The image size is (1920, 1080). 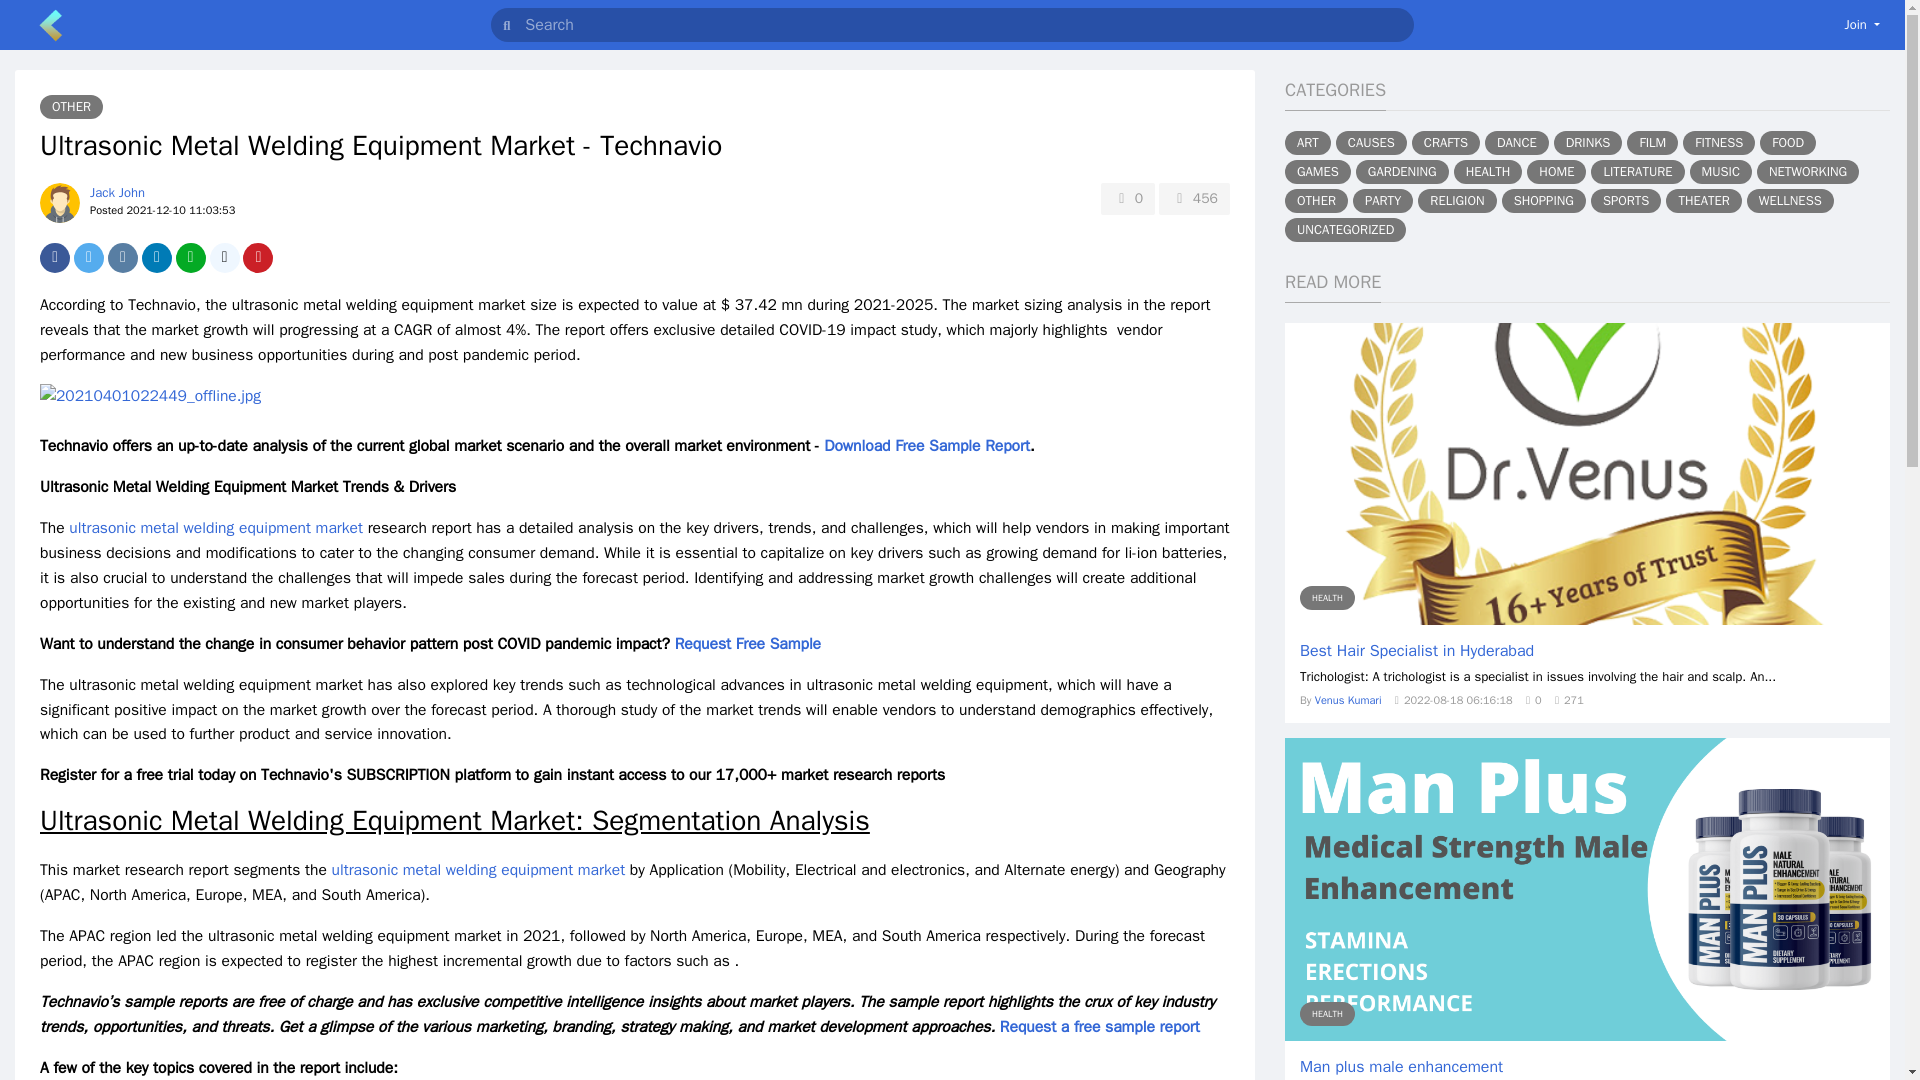 What do you see at coordinates (478, 870) in the screenshot?
I see `ultrasonic metal welding equipment market` at bounding box center [478, 870].